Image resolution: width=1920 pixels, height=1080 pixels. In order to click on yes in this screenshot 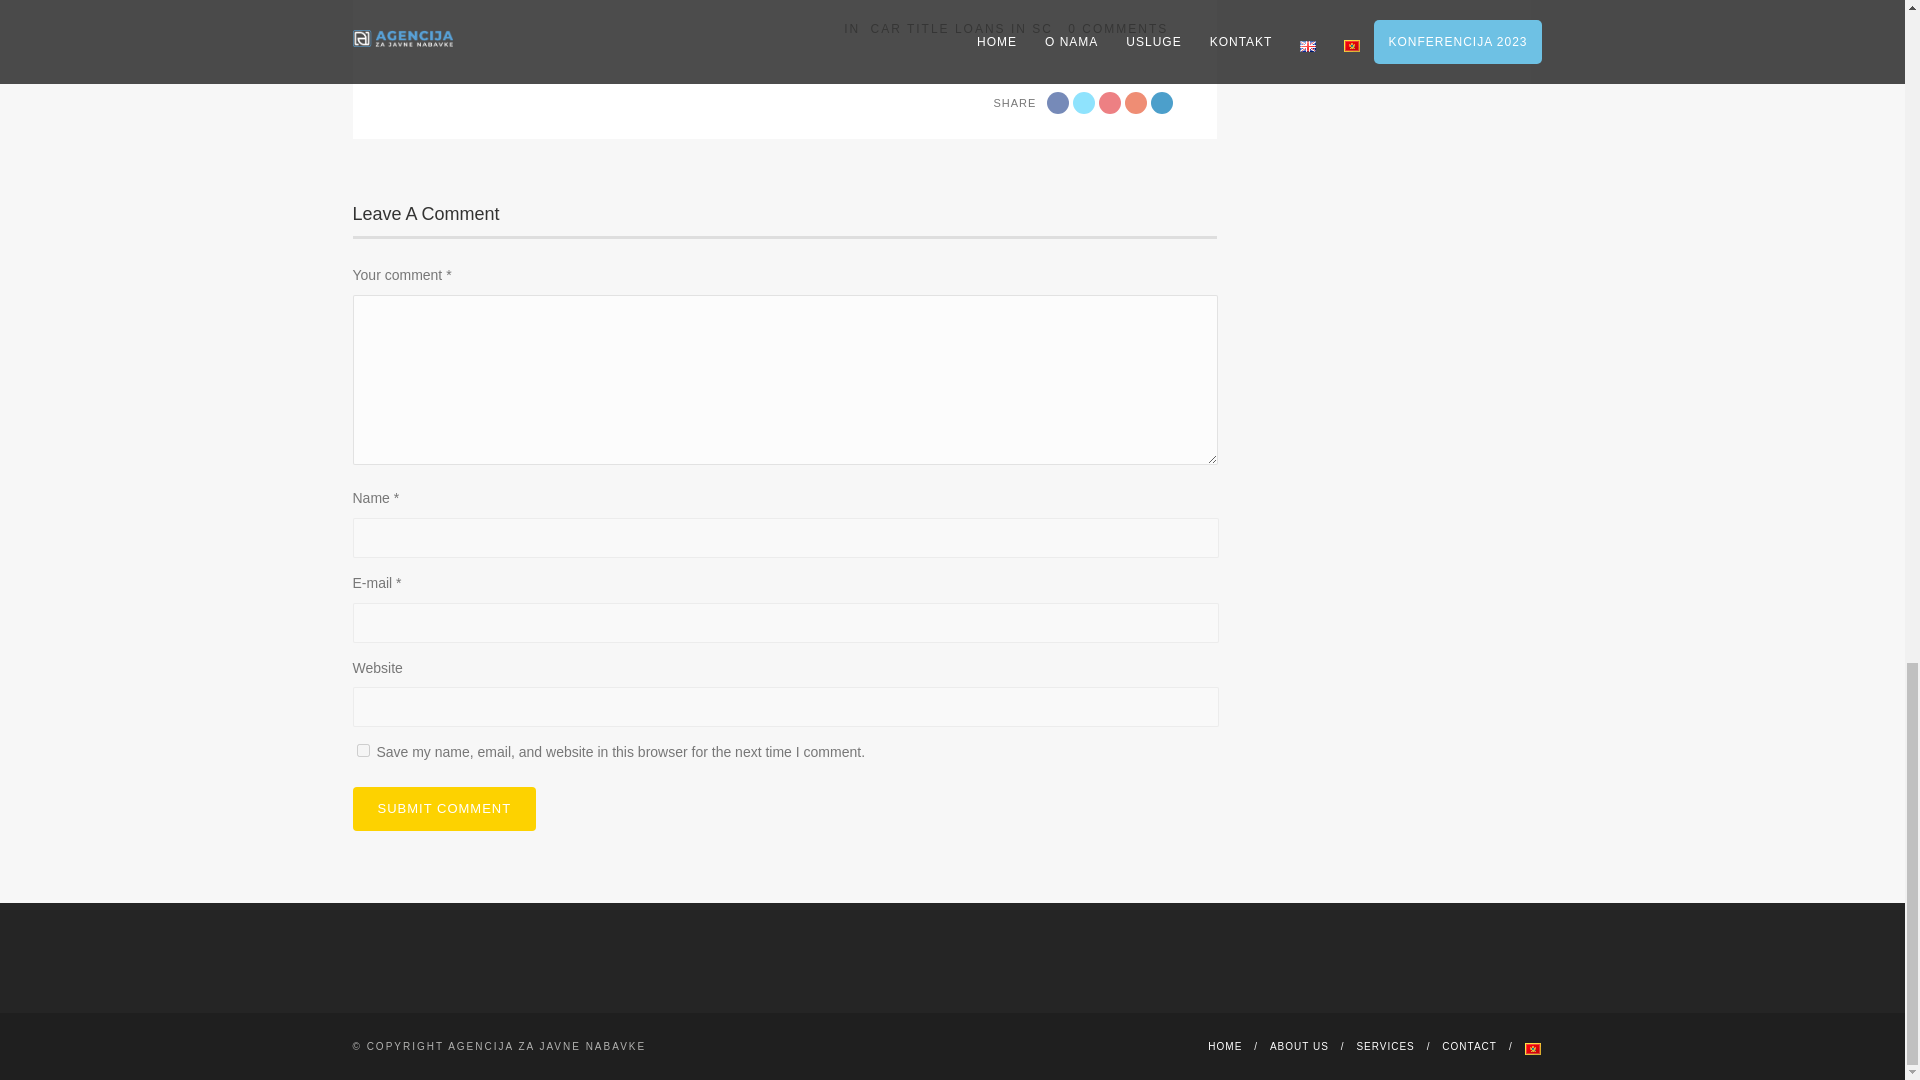, I will do `click(362, 750)`.